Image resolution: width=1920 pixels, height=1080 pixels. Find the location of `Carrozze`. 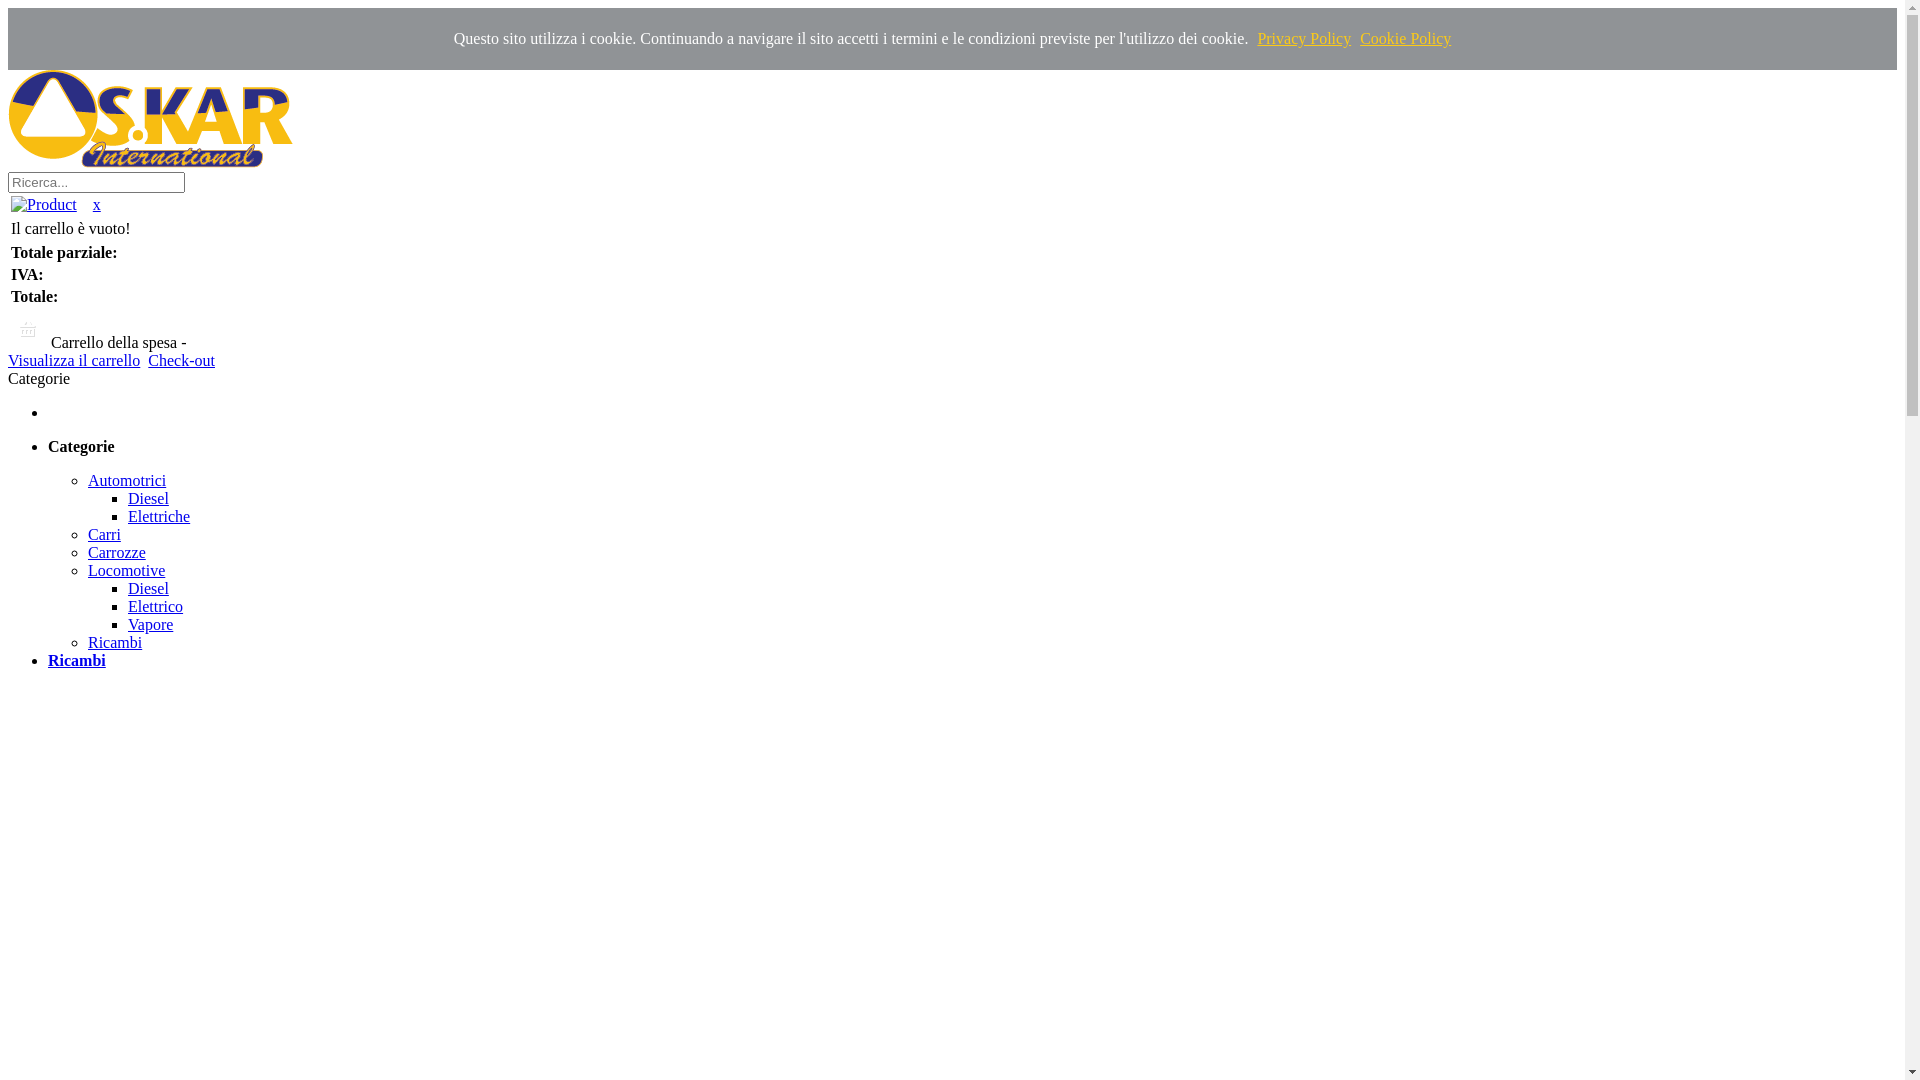

Carrozze is located at coordinates (117, 552).